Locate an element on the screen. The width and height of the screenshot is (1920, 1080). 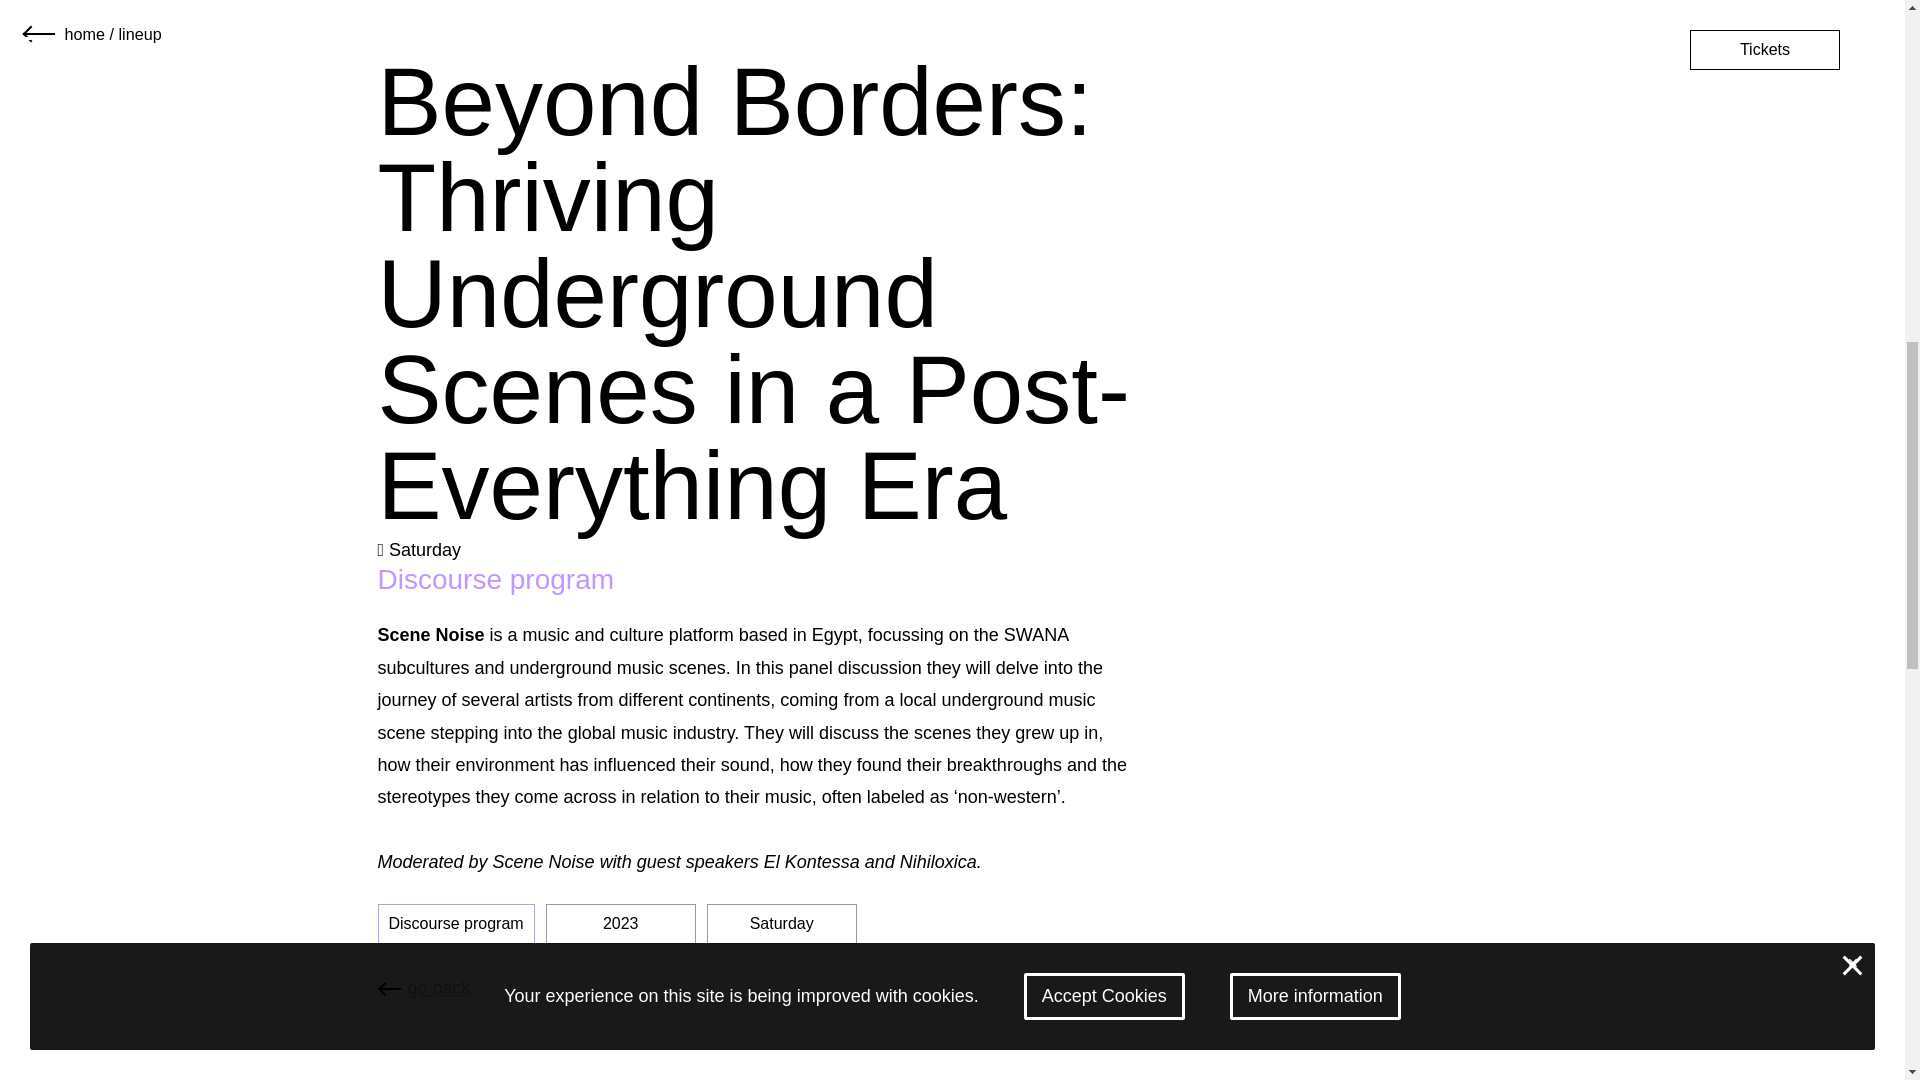
2023 is located at coordinates (620, 923).